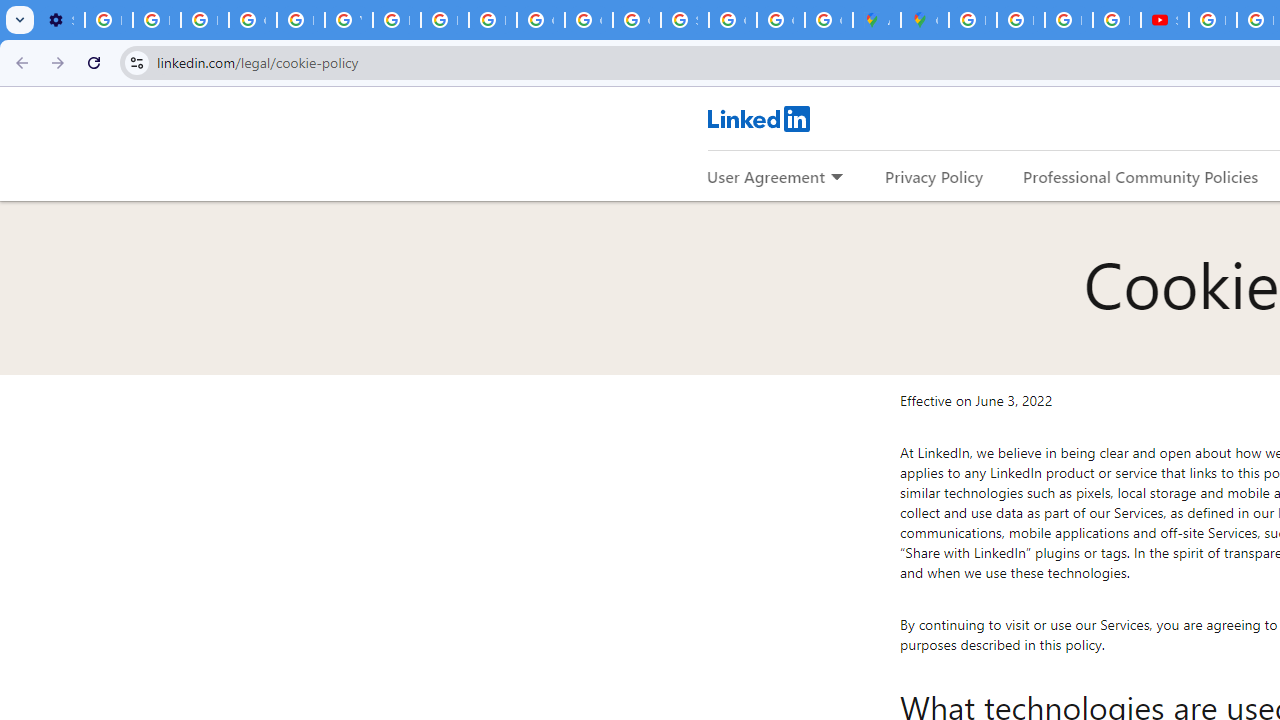  Describe the element at coordinates (766, 176) in the screenshot. I see `User Agreement` at that location.